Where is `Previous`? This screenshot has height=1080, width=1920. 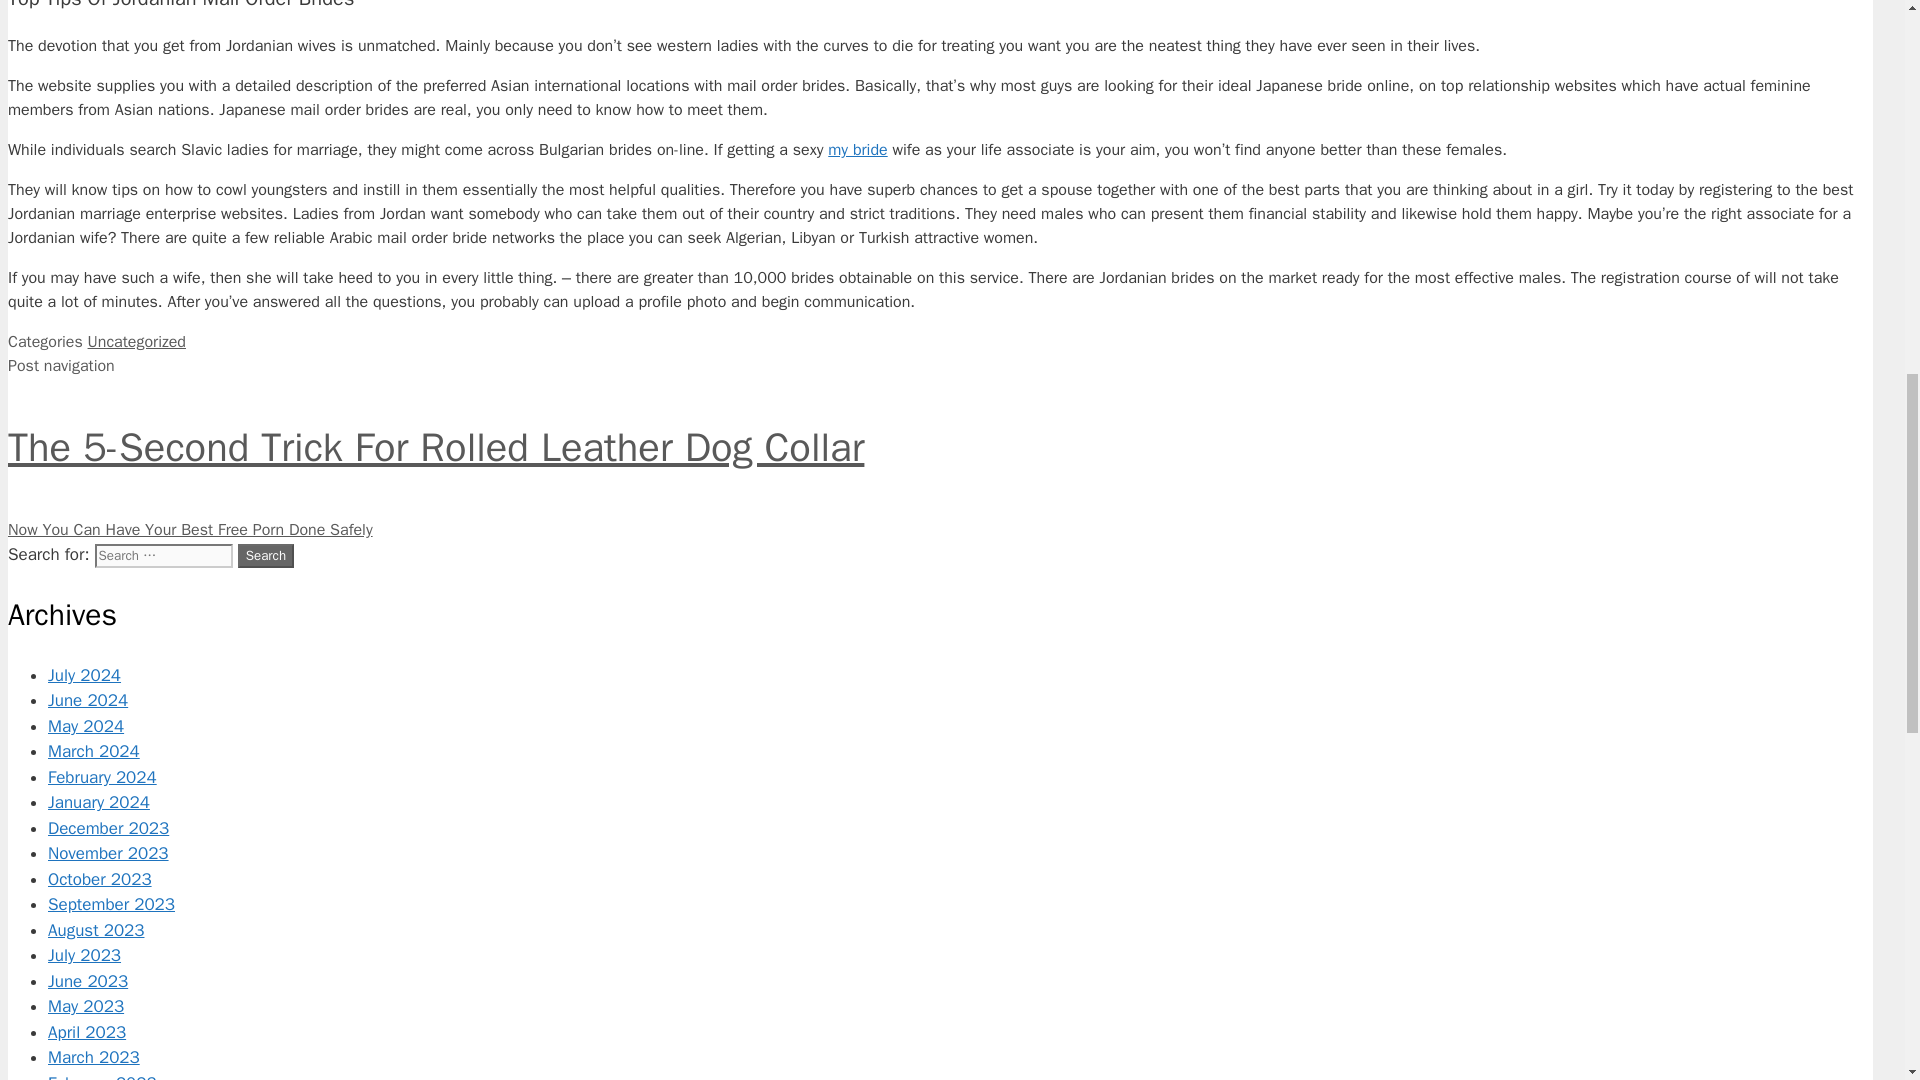
Previous is located at coordinates (940, 448).